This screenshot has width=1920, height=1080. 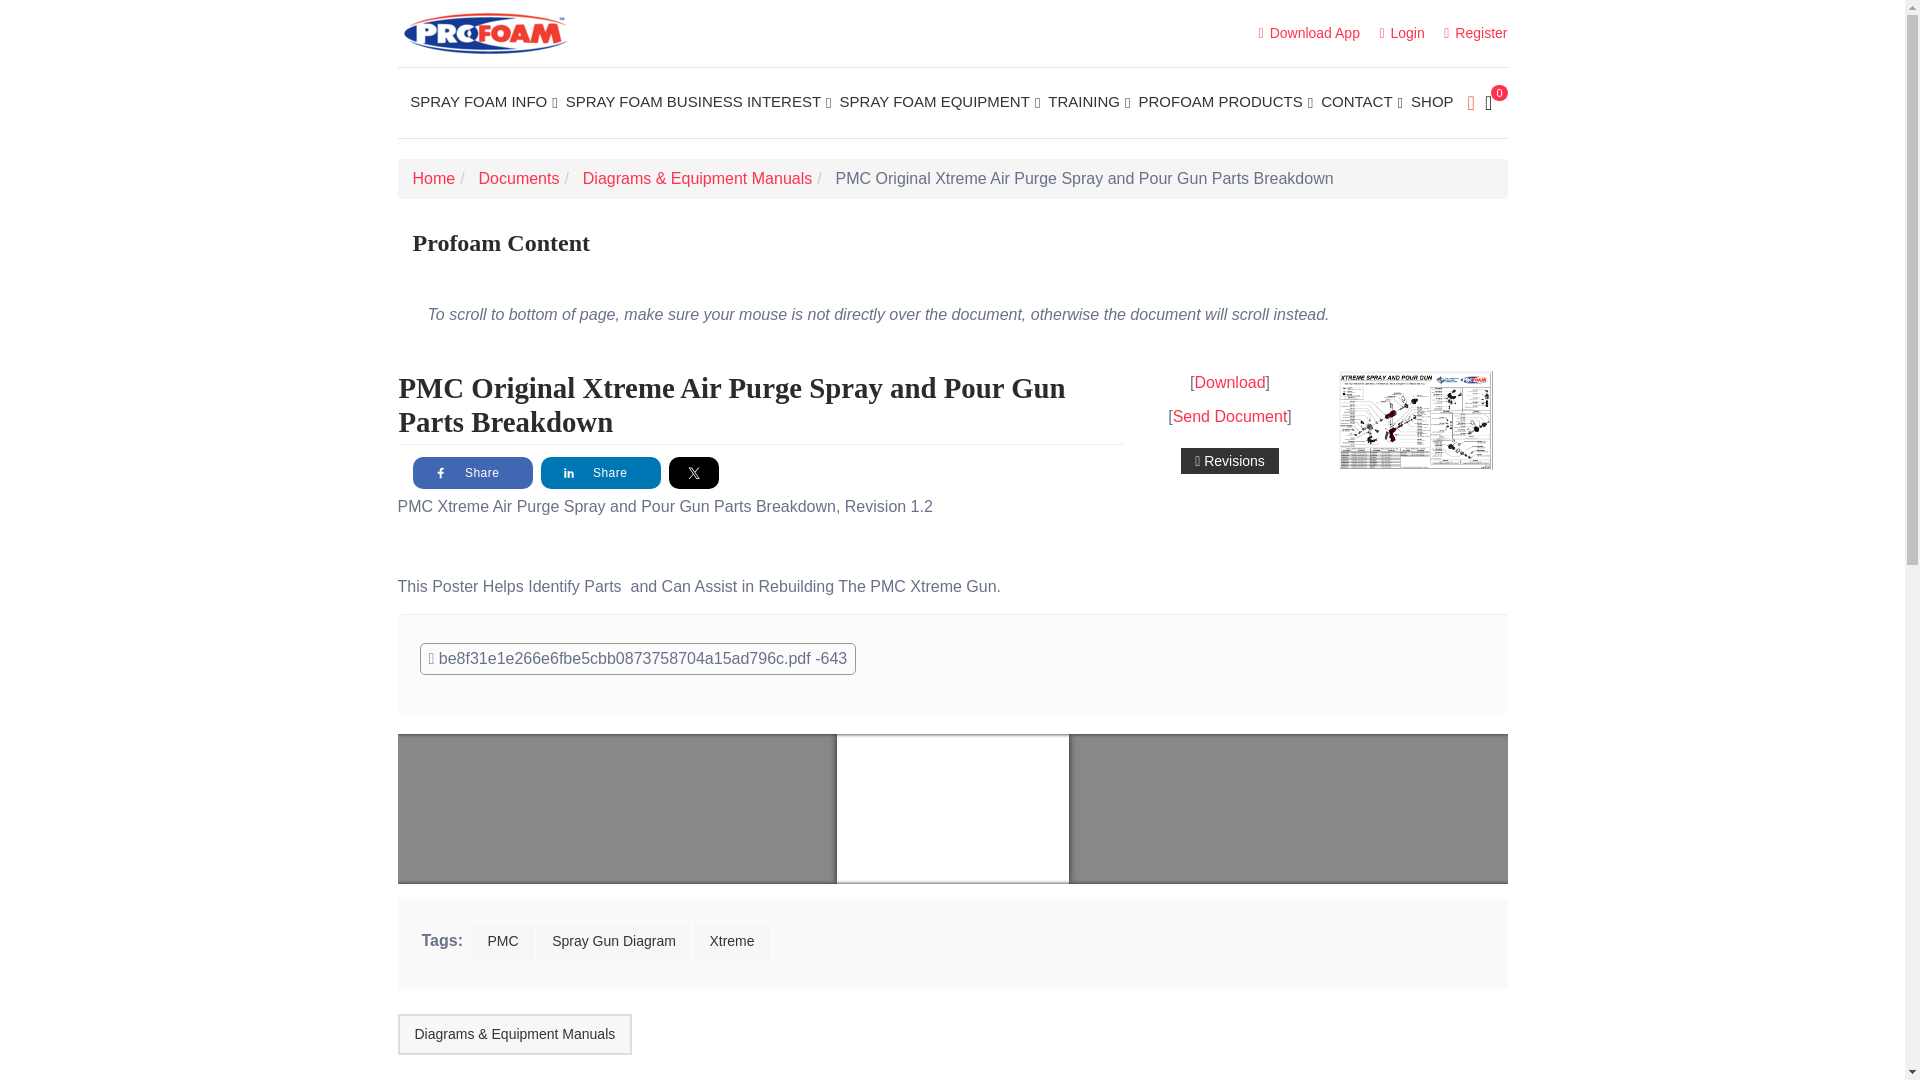 What do you see at coordinates (1475, 32) in the screenshot?
I see `Register` at bounding box center [1475, 32].